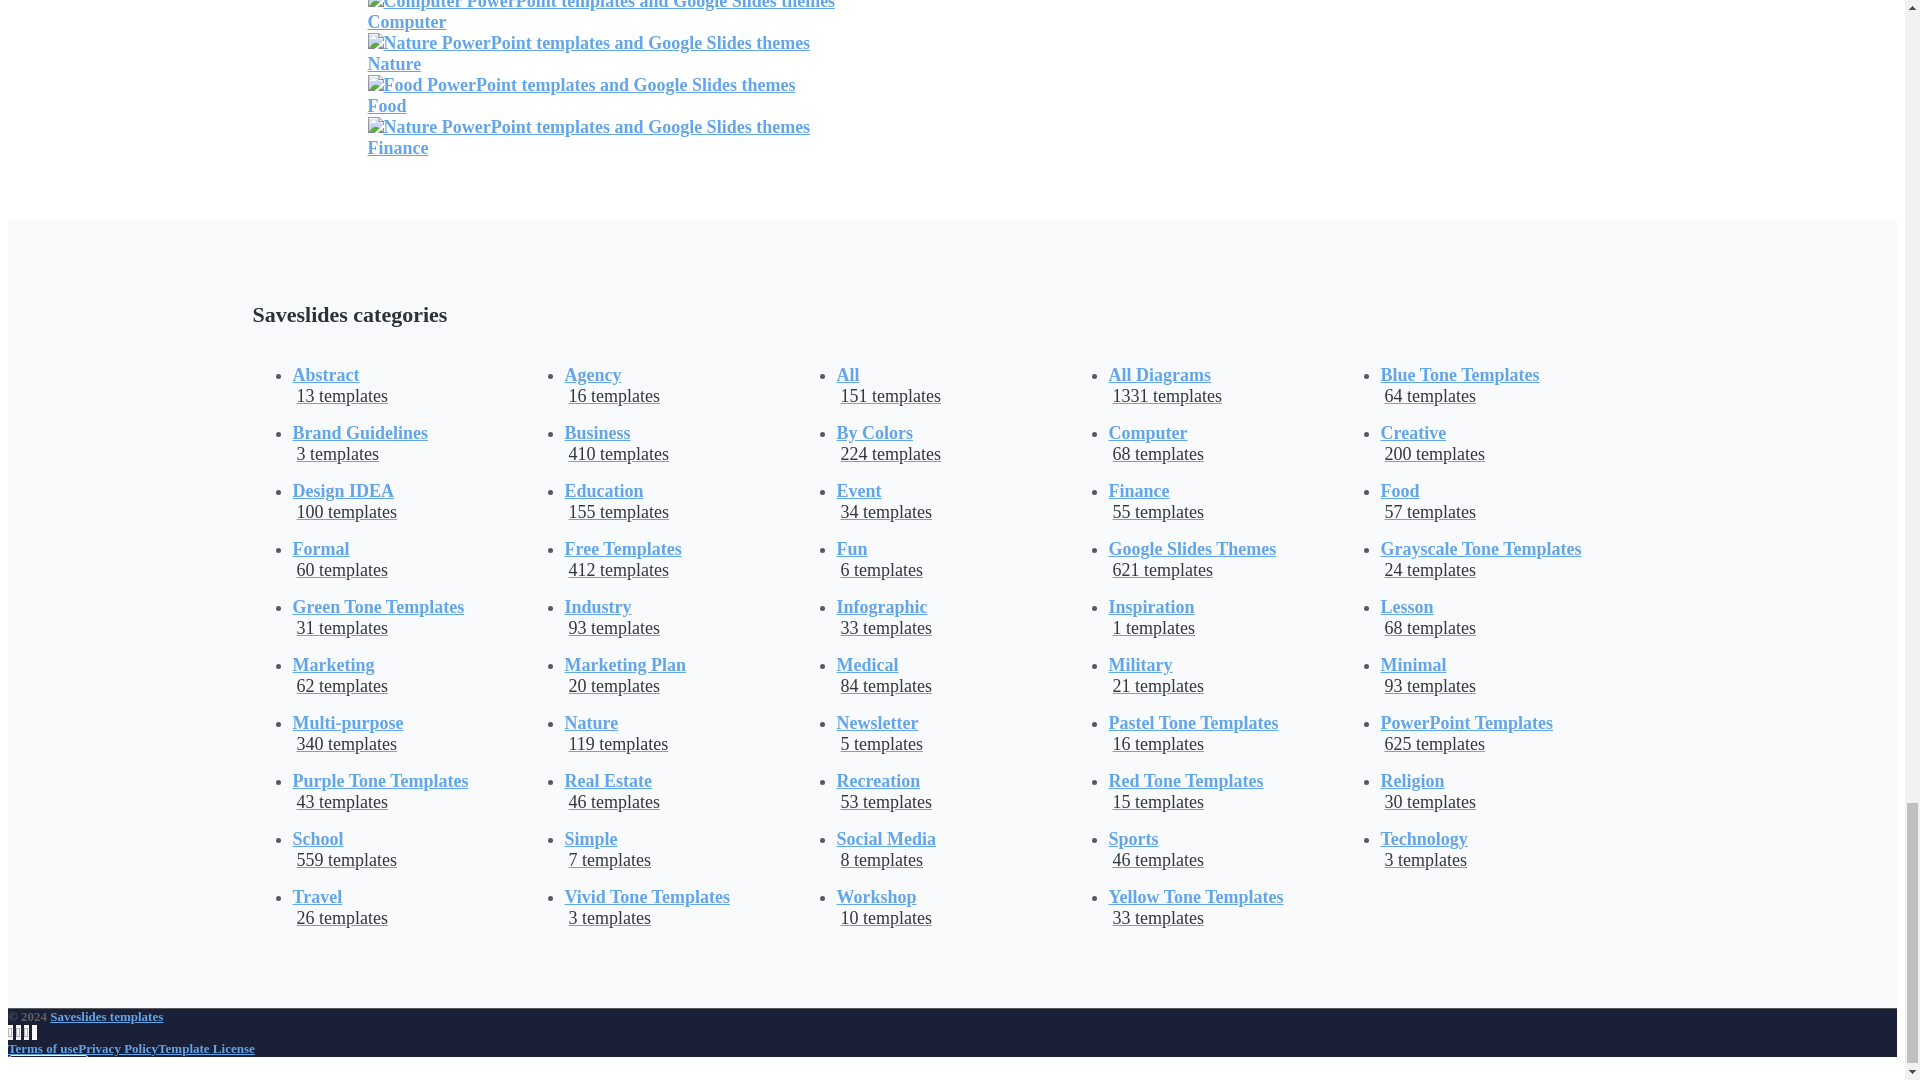  I want to click on Science PowerPoint templates and Google Slides themes, so click(602, 16).